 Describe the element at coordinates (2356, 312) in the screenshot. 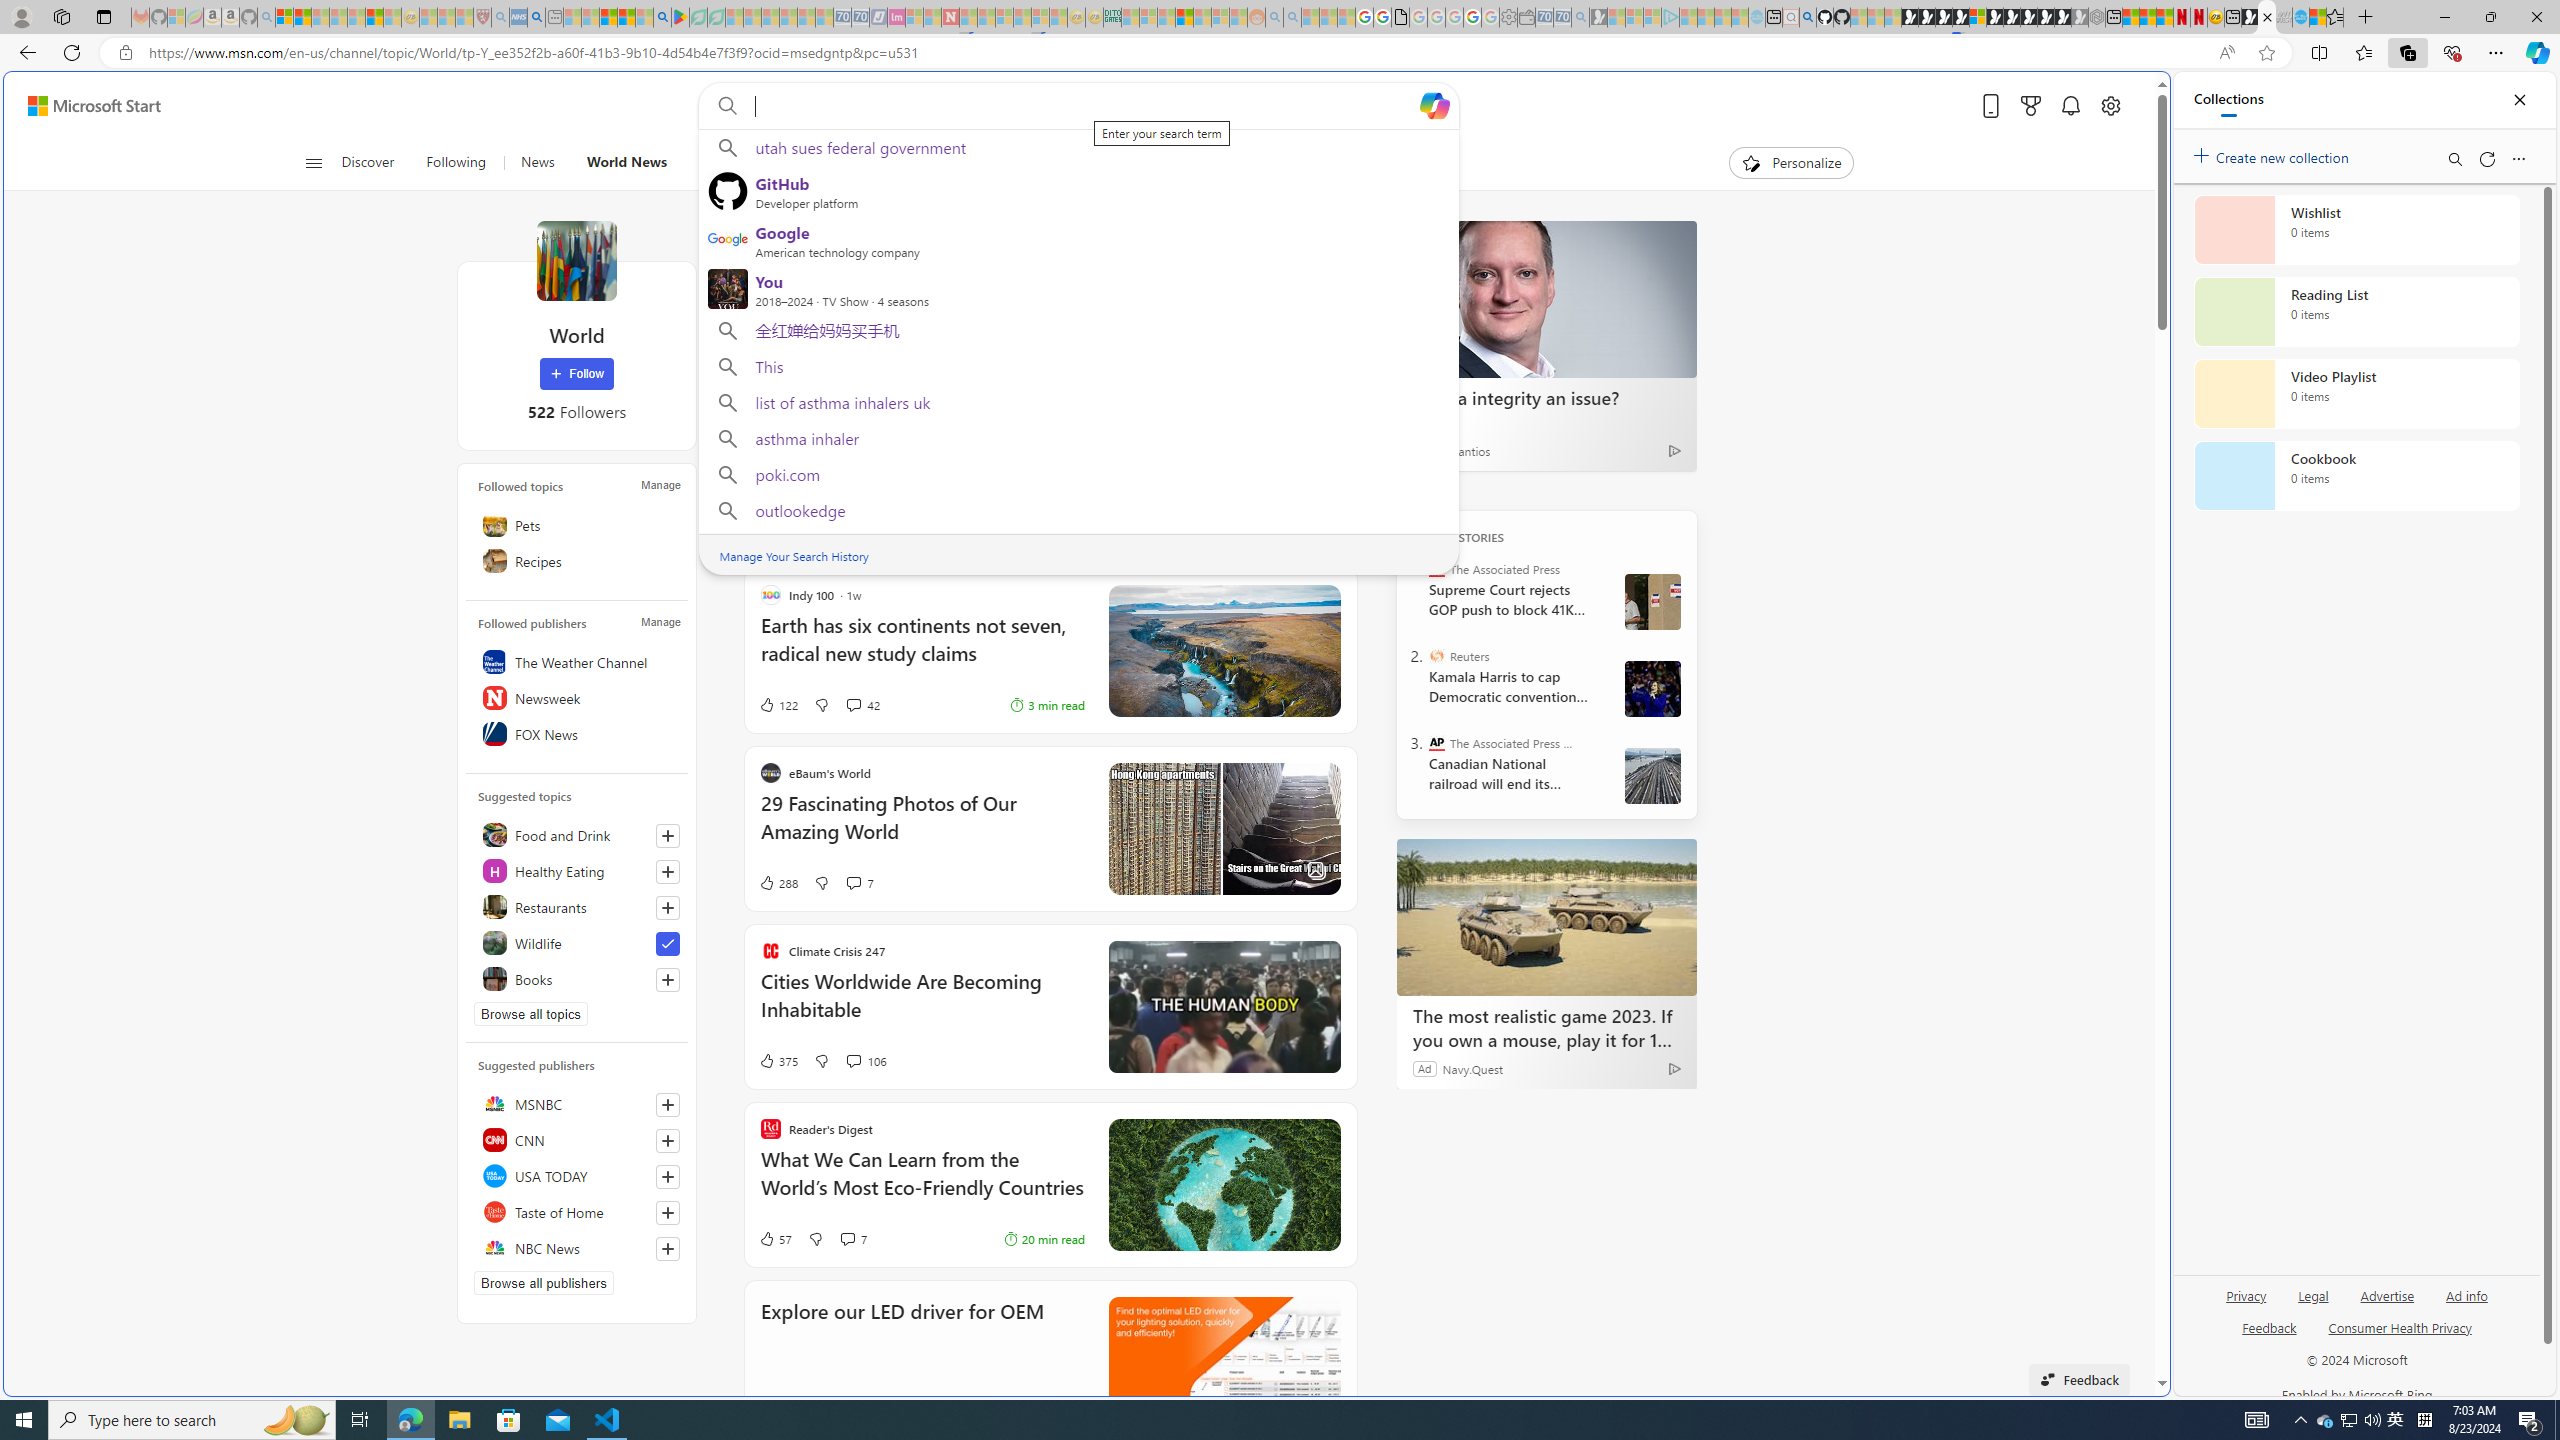

I see `Reading List collection, 0 items` at that location.